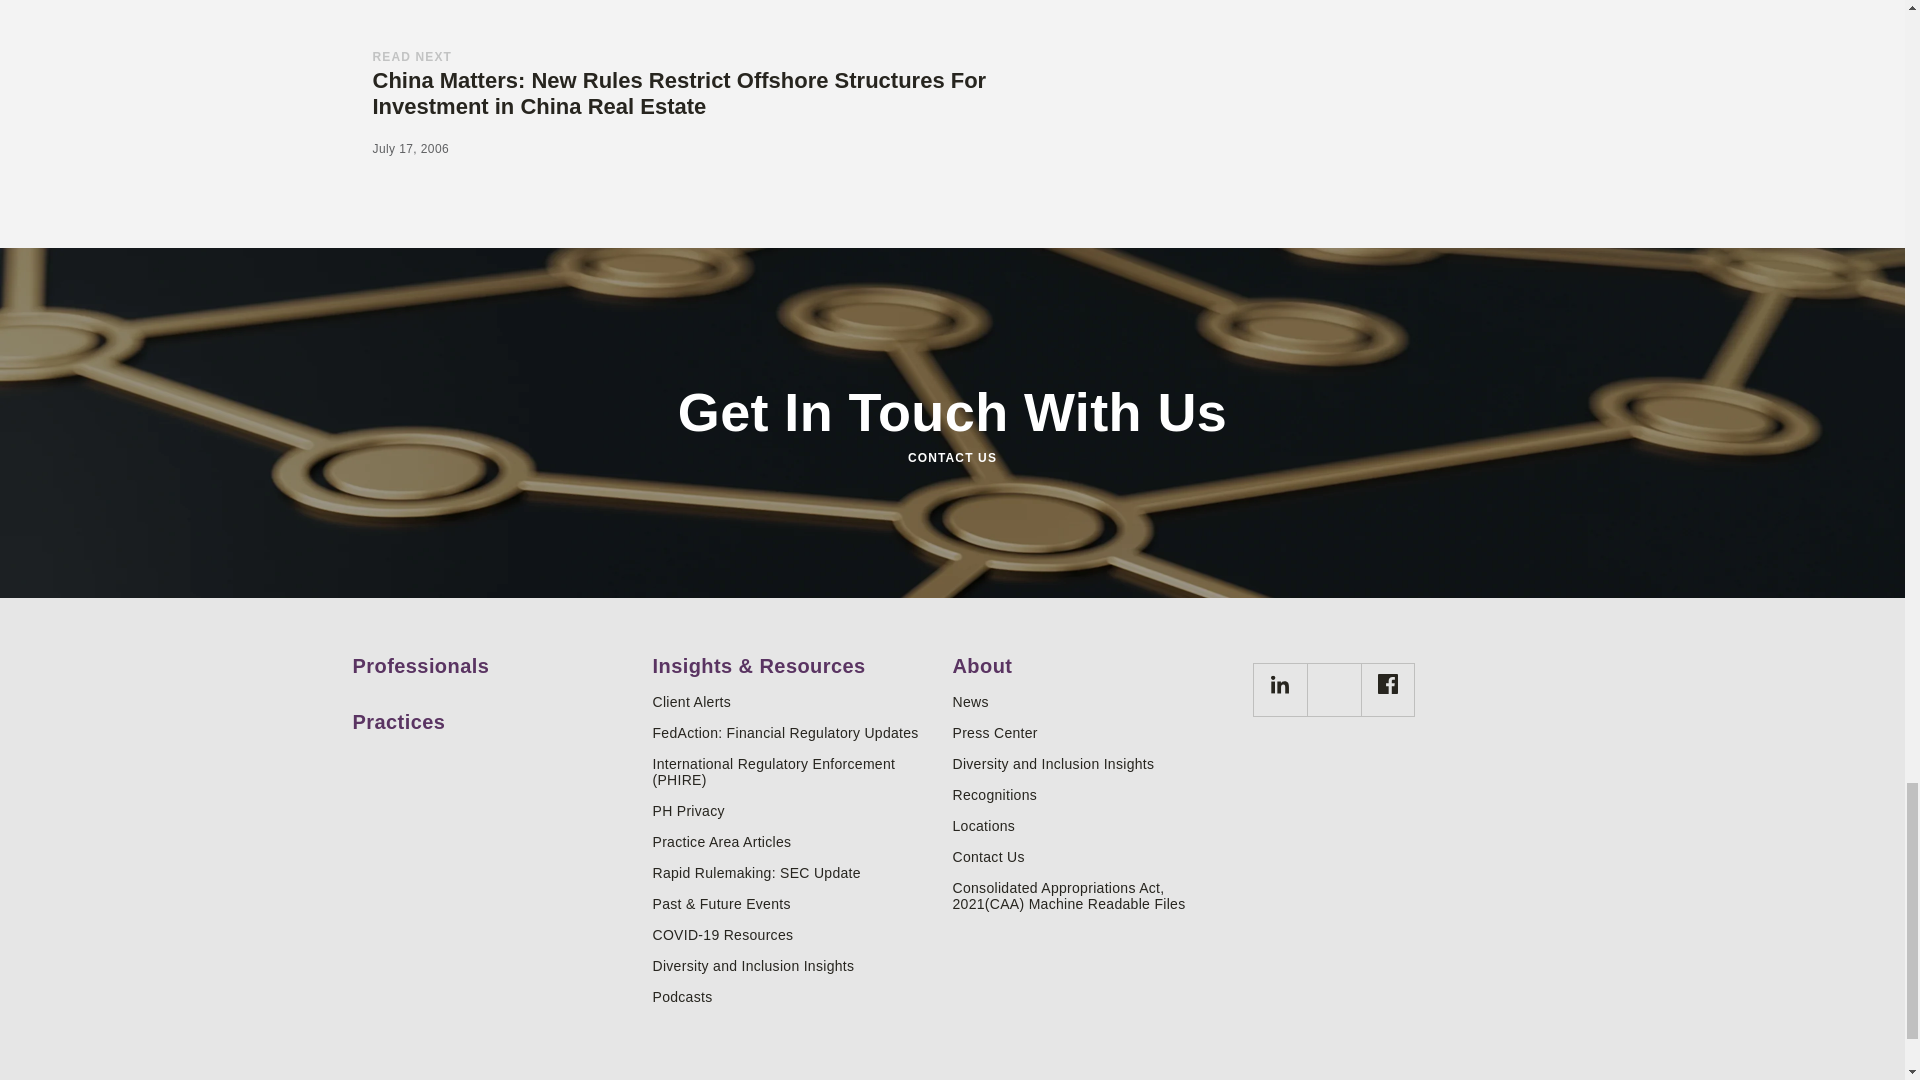 This screenshot has height=1080, width=1920. Describe the element at coordinates (951, 458) in the screenshot. I see `CONTACT US` at that location.